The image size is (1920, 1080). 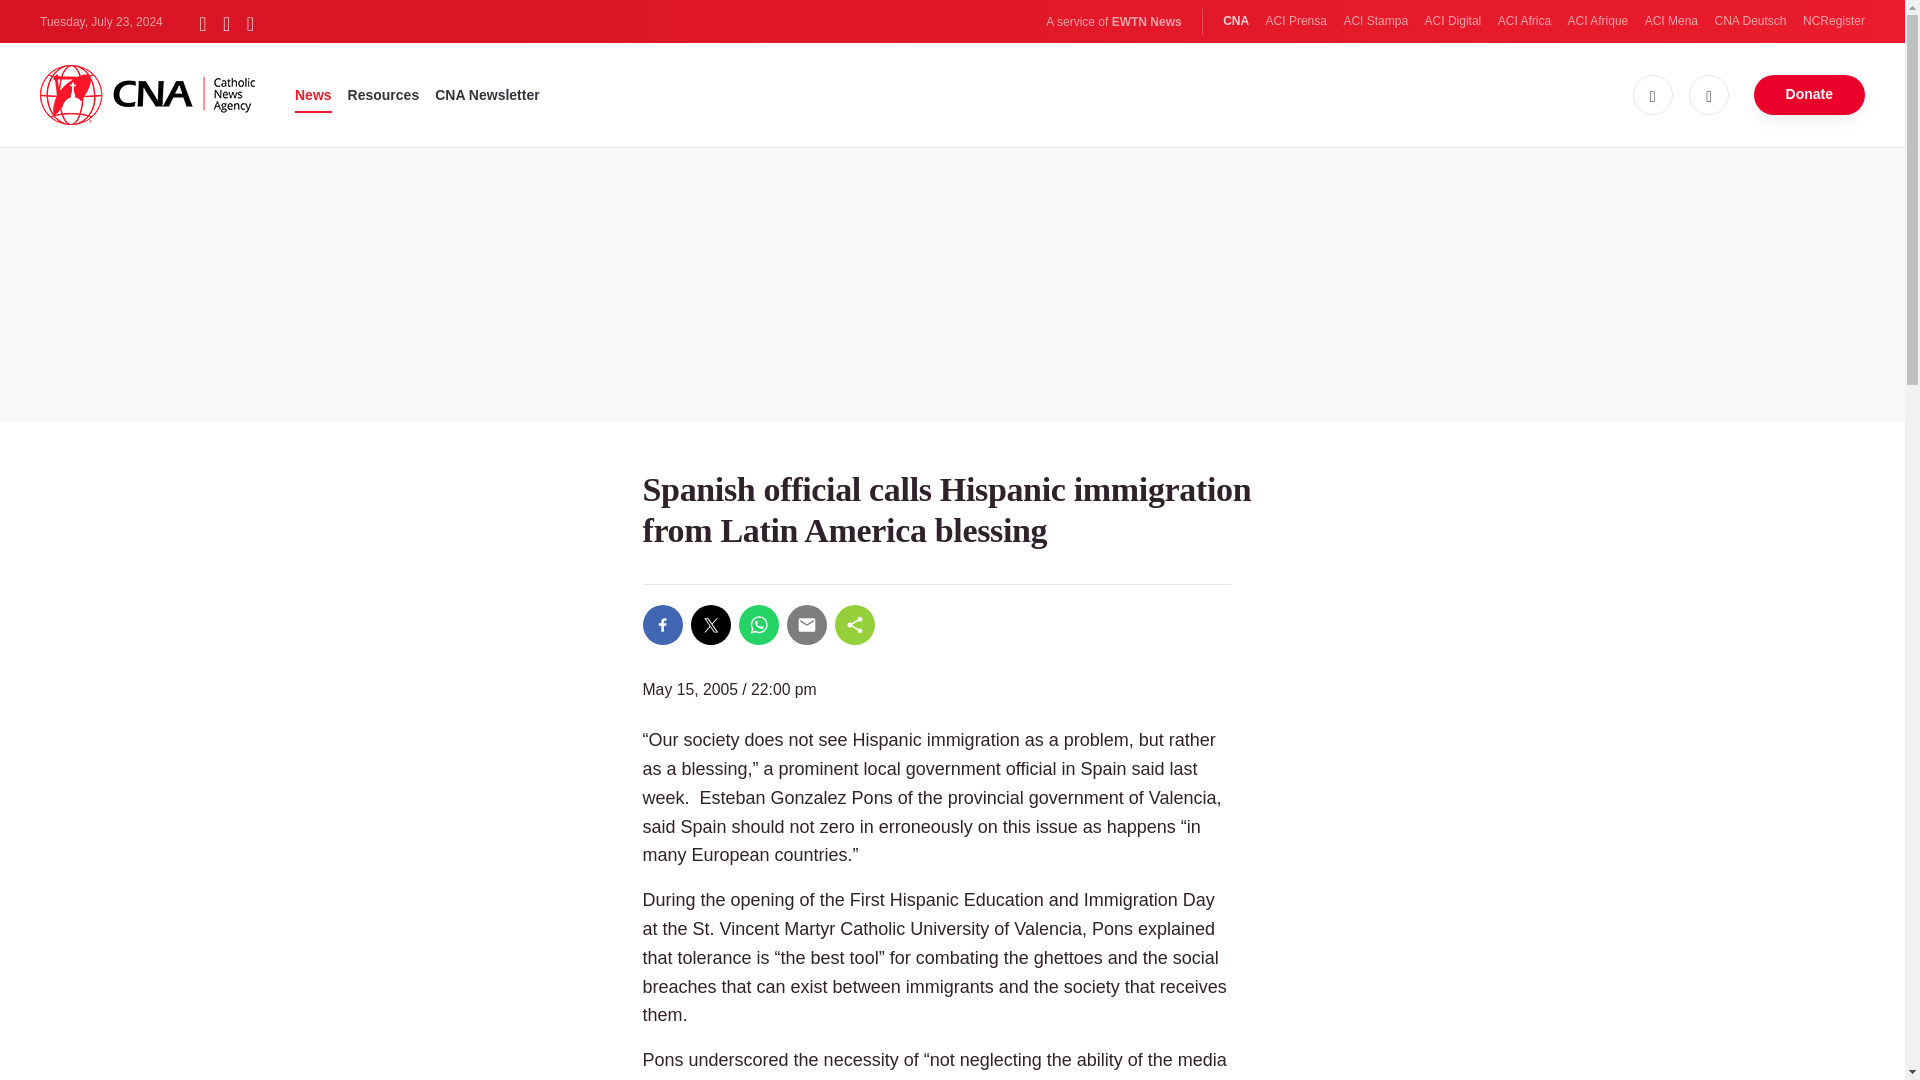 I want to click on ACI Stampa, so click(x=1374, y=21).